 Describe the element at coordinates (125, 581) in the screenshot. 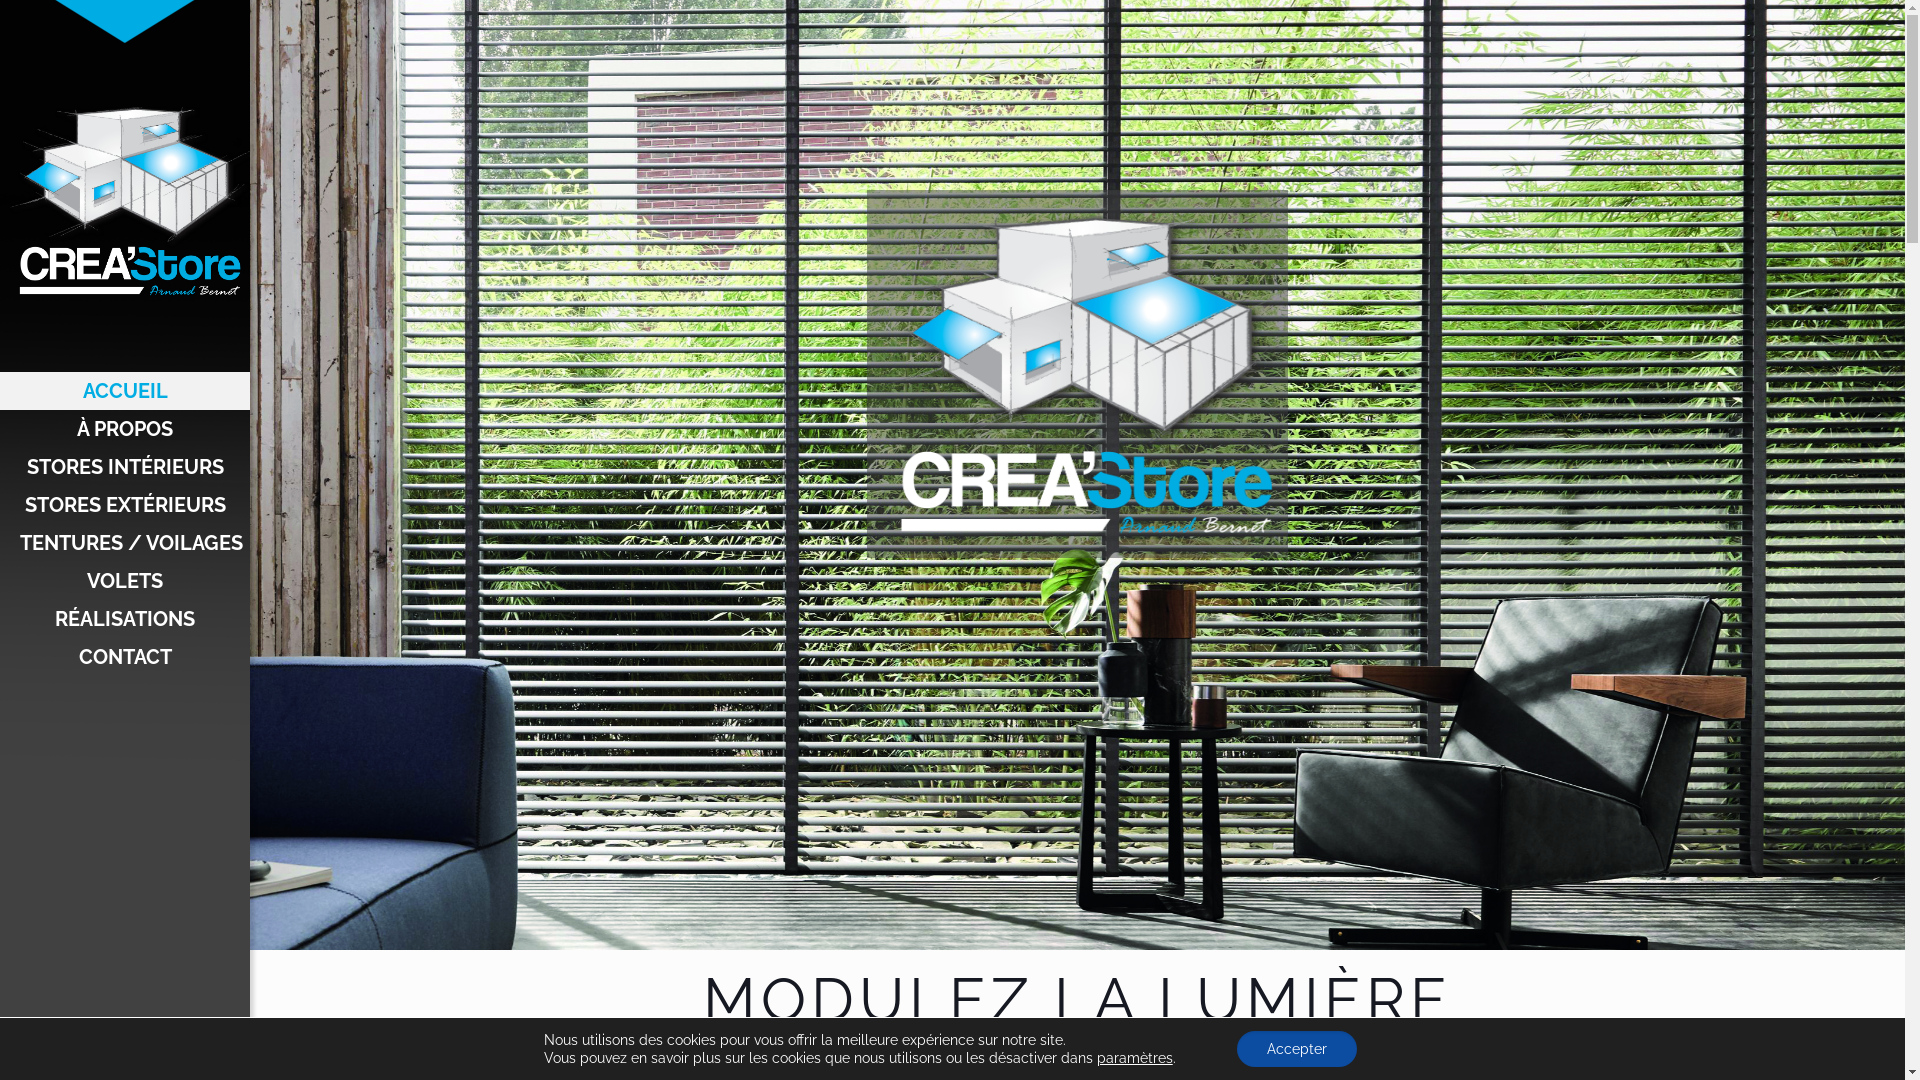

I see `VOLETS` at that location.